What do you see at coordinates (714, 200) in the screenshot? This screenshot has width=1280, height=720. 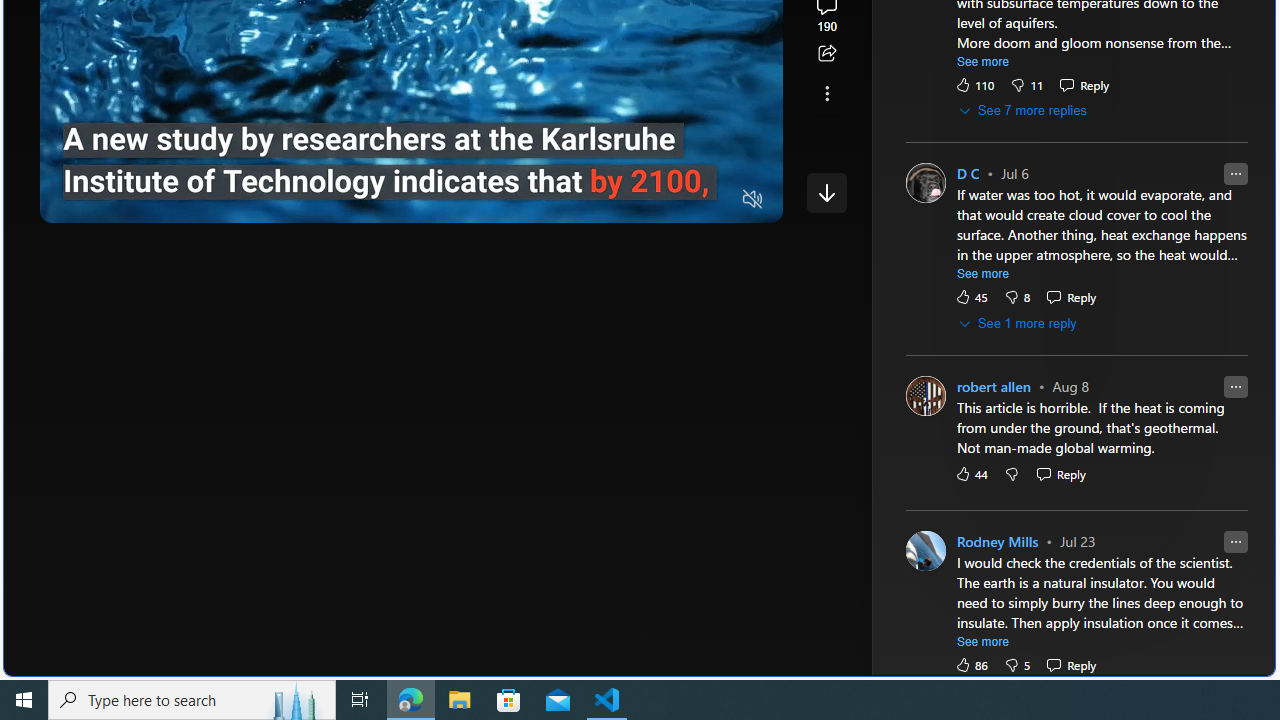 I see `Fullscreen` at bounding box center [714, 200].